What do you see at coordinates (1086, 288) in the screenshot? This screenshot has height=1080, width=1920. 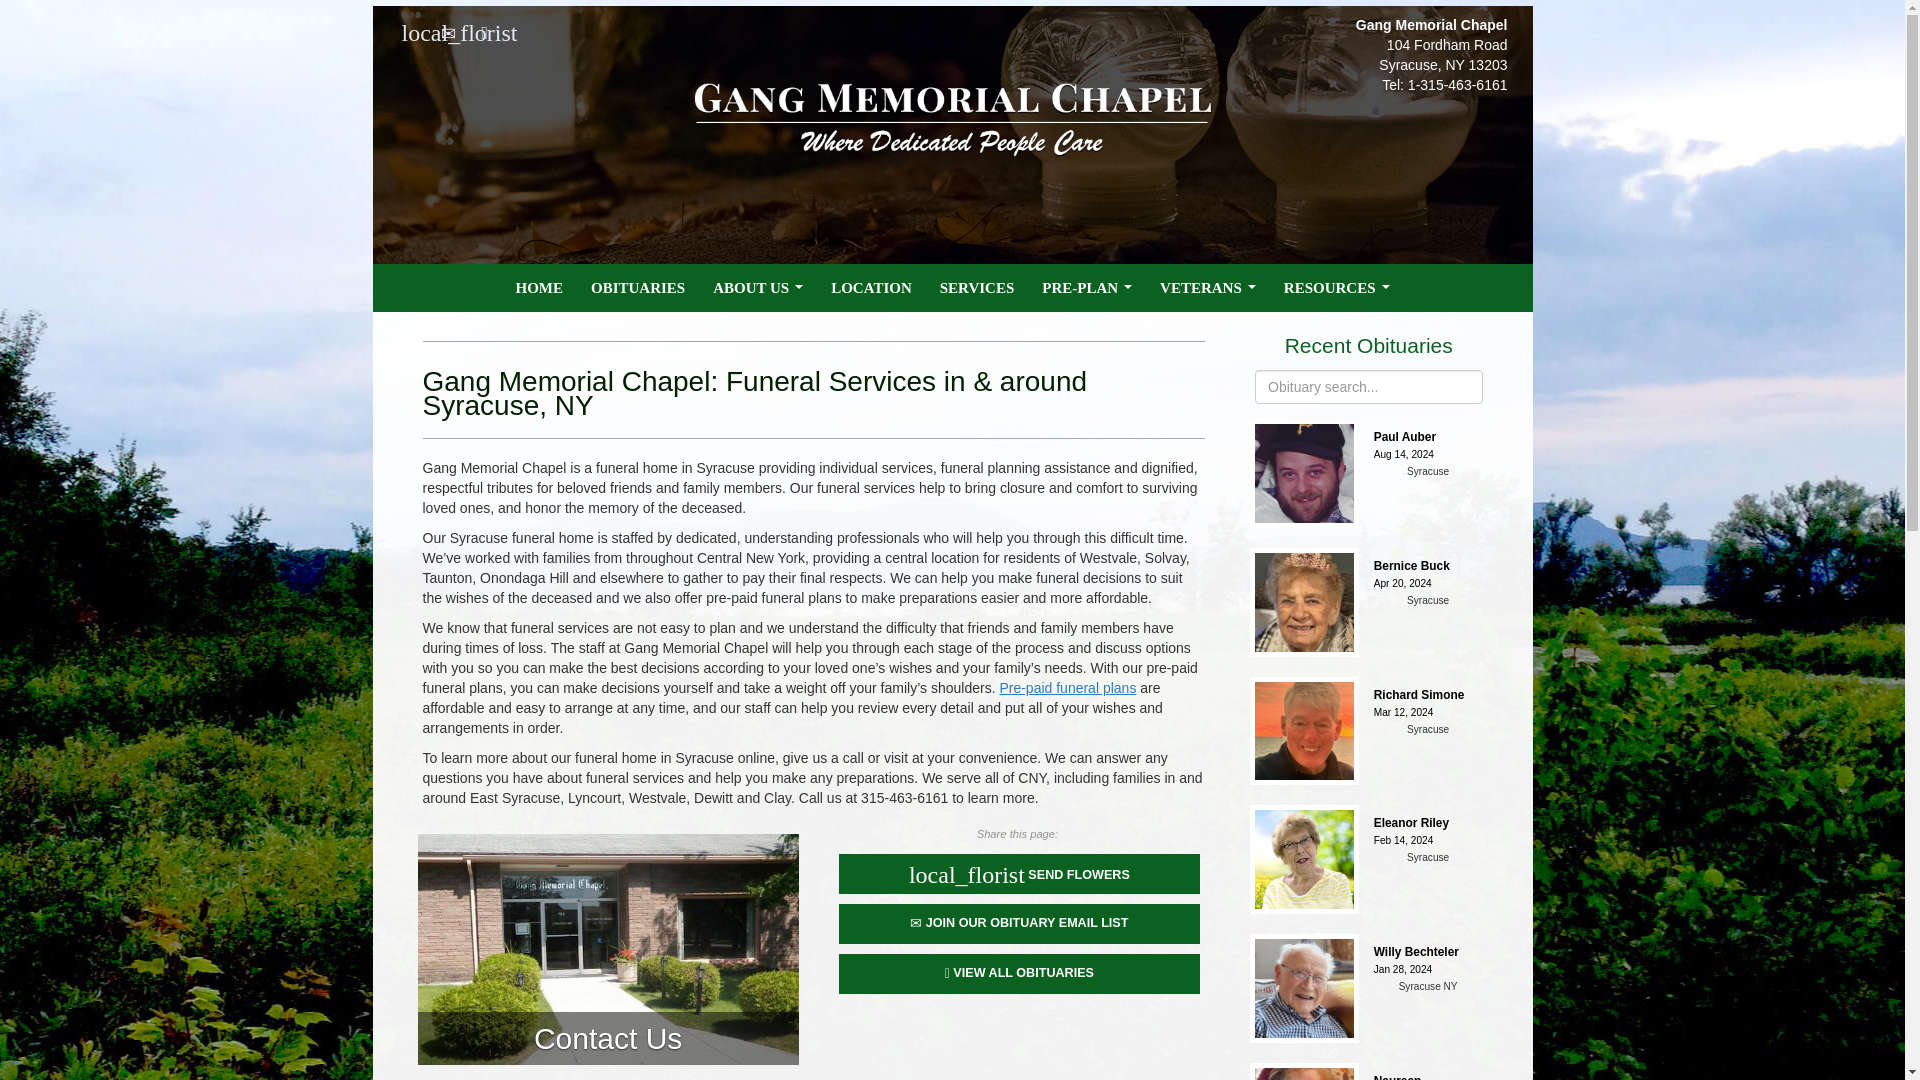 I see `PRE-PLAN...` at bounding box center [1086, 288].